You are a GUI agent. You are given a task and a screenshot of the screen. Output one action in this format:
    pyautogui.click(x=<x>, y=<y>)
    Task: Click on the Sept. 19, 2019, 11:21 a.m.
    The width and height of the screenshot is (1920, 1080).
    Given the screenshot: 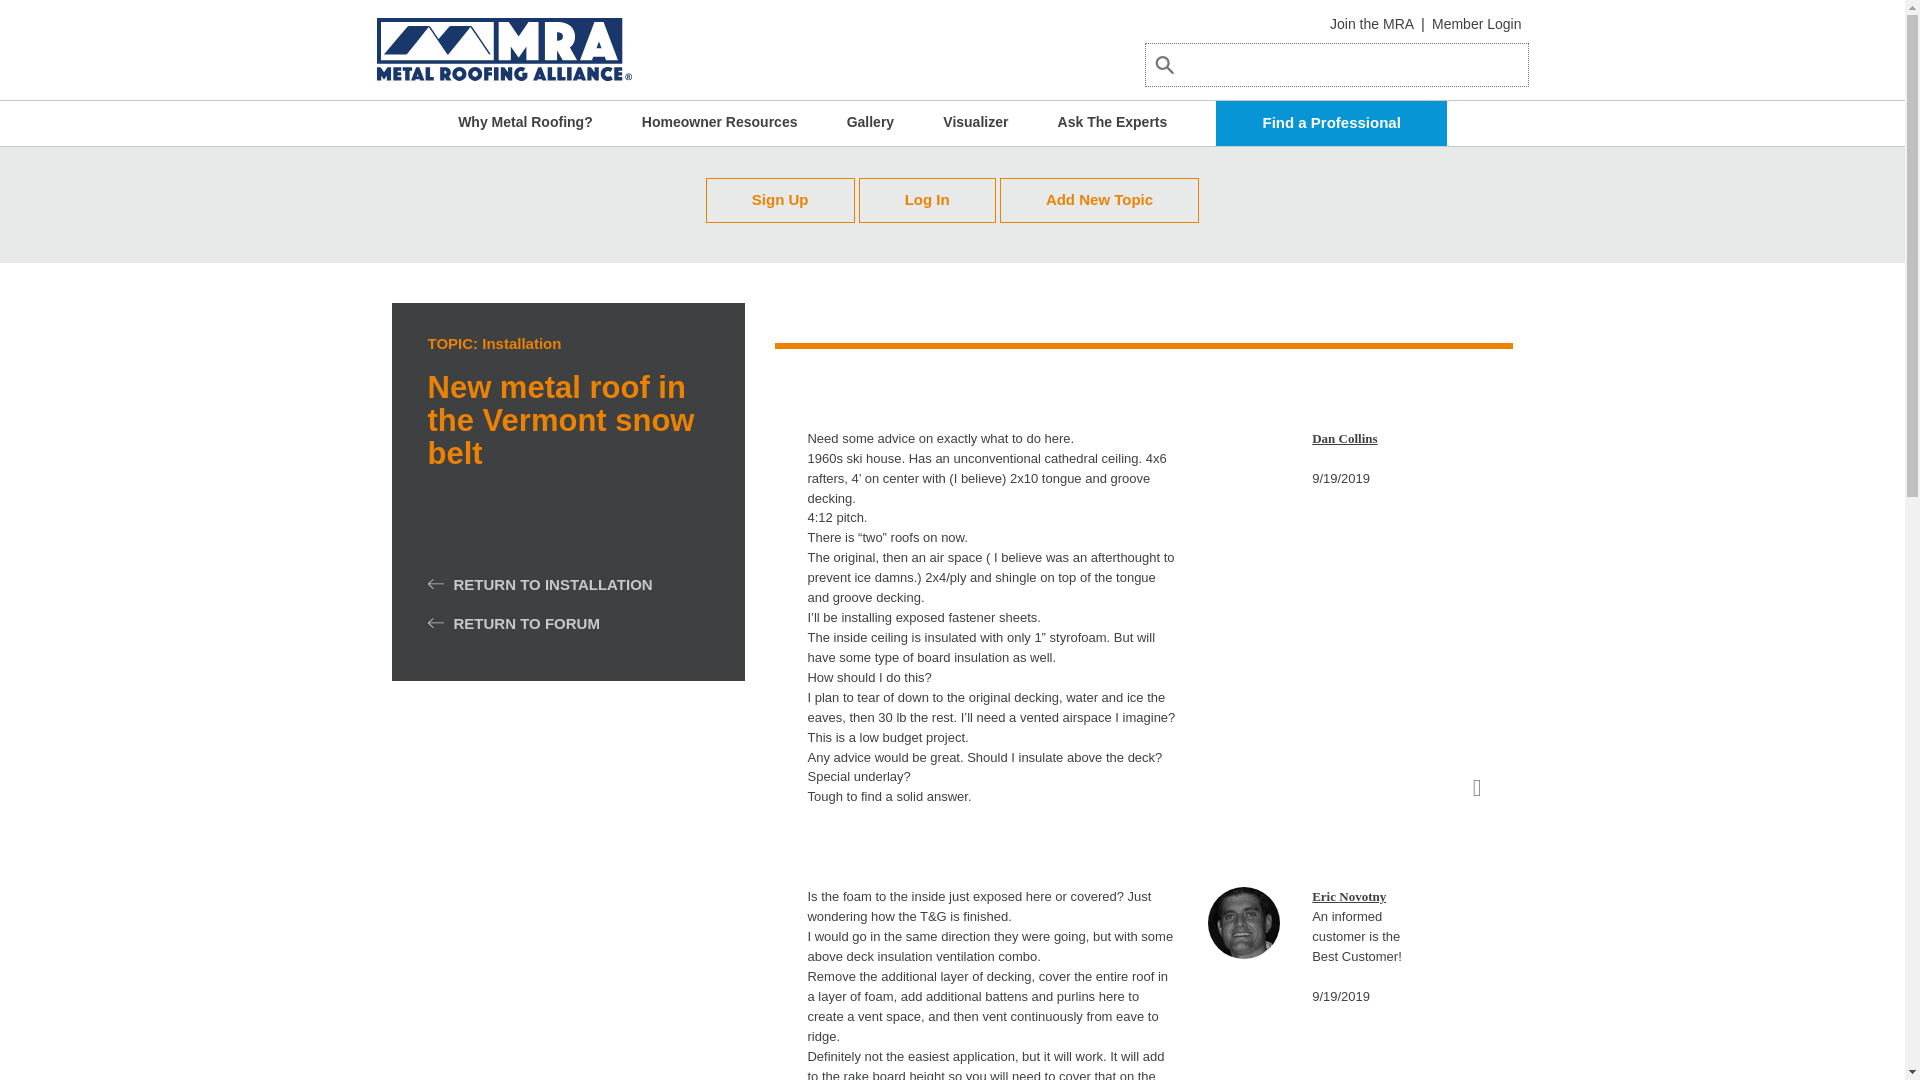 What is the action you would take?
    pyautogui.click(x=1340, y=478)
    